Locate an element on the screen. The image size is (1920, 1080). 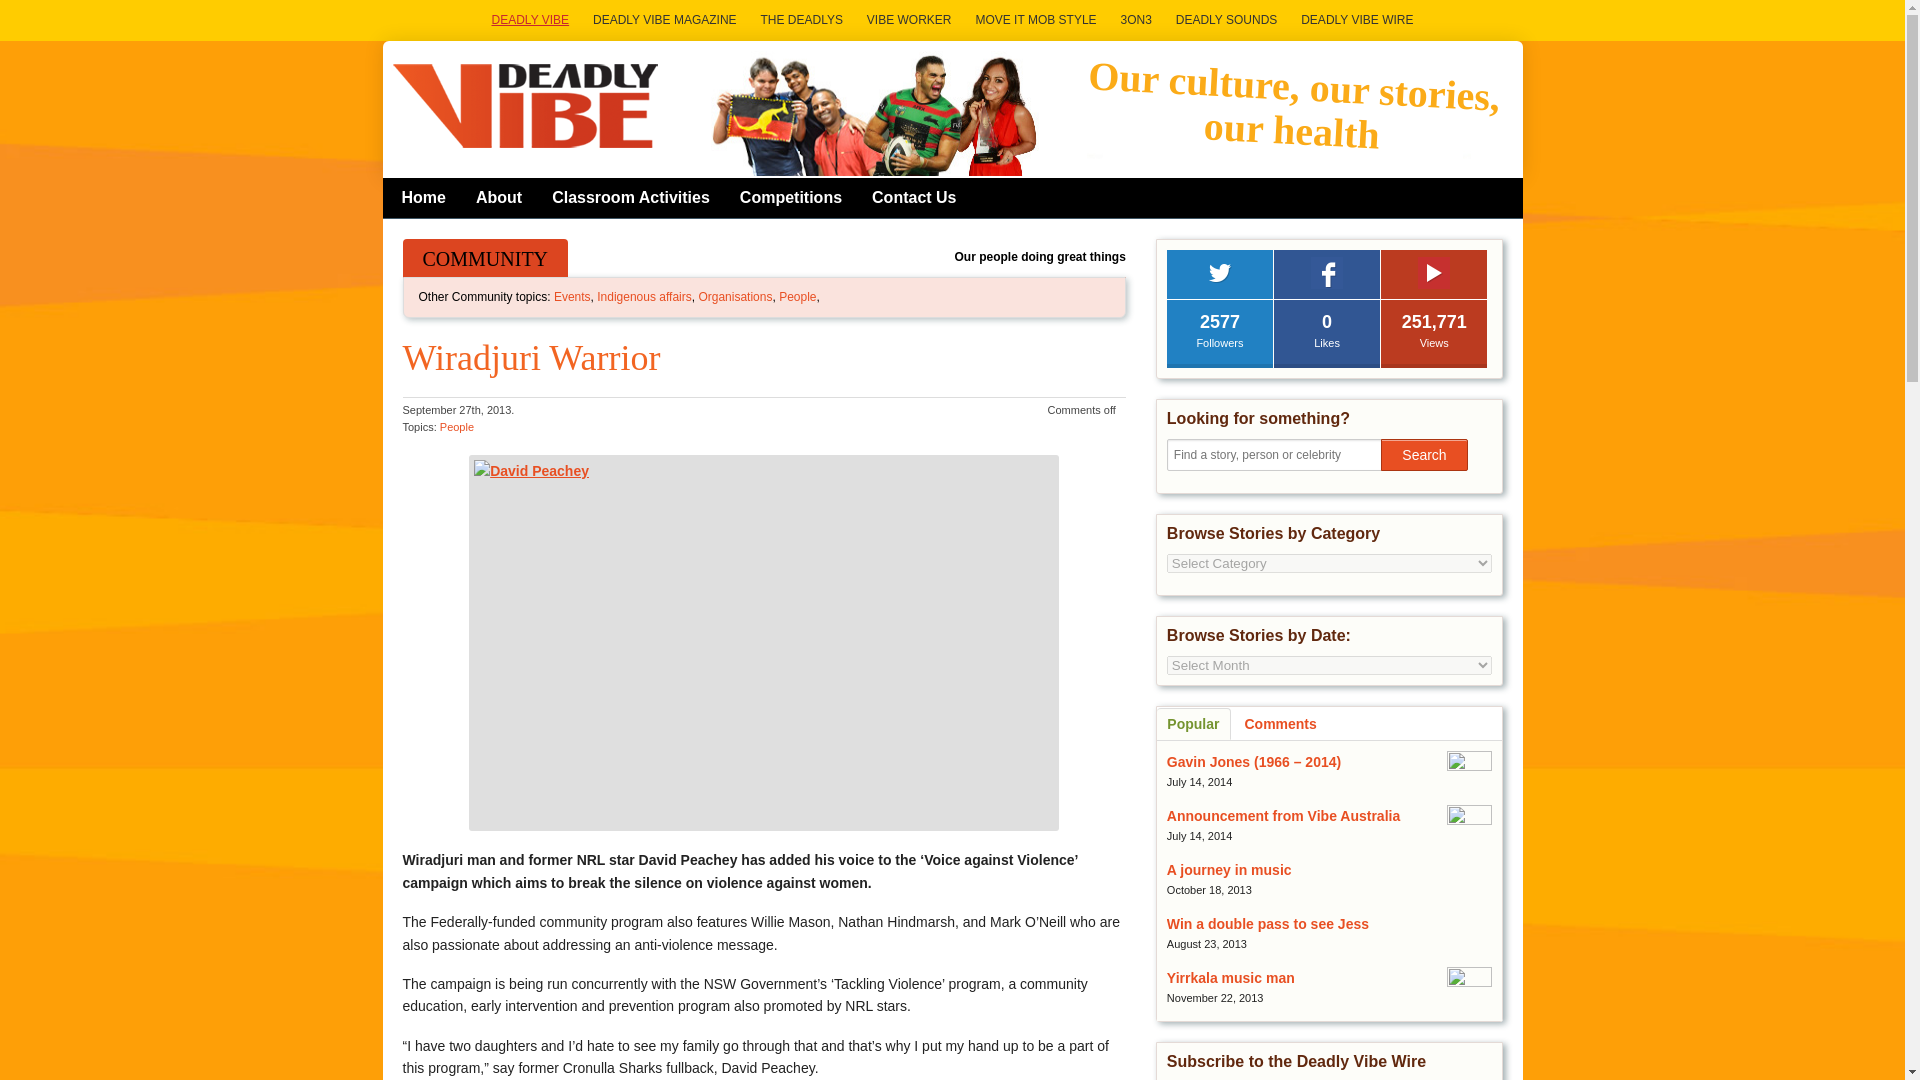
MOVE IT MOB STYLE is located at coordinates (1035, 20).